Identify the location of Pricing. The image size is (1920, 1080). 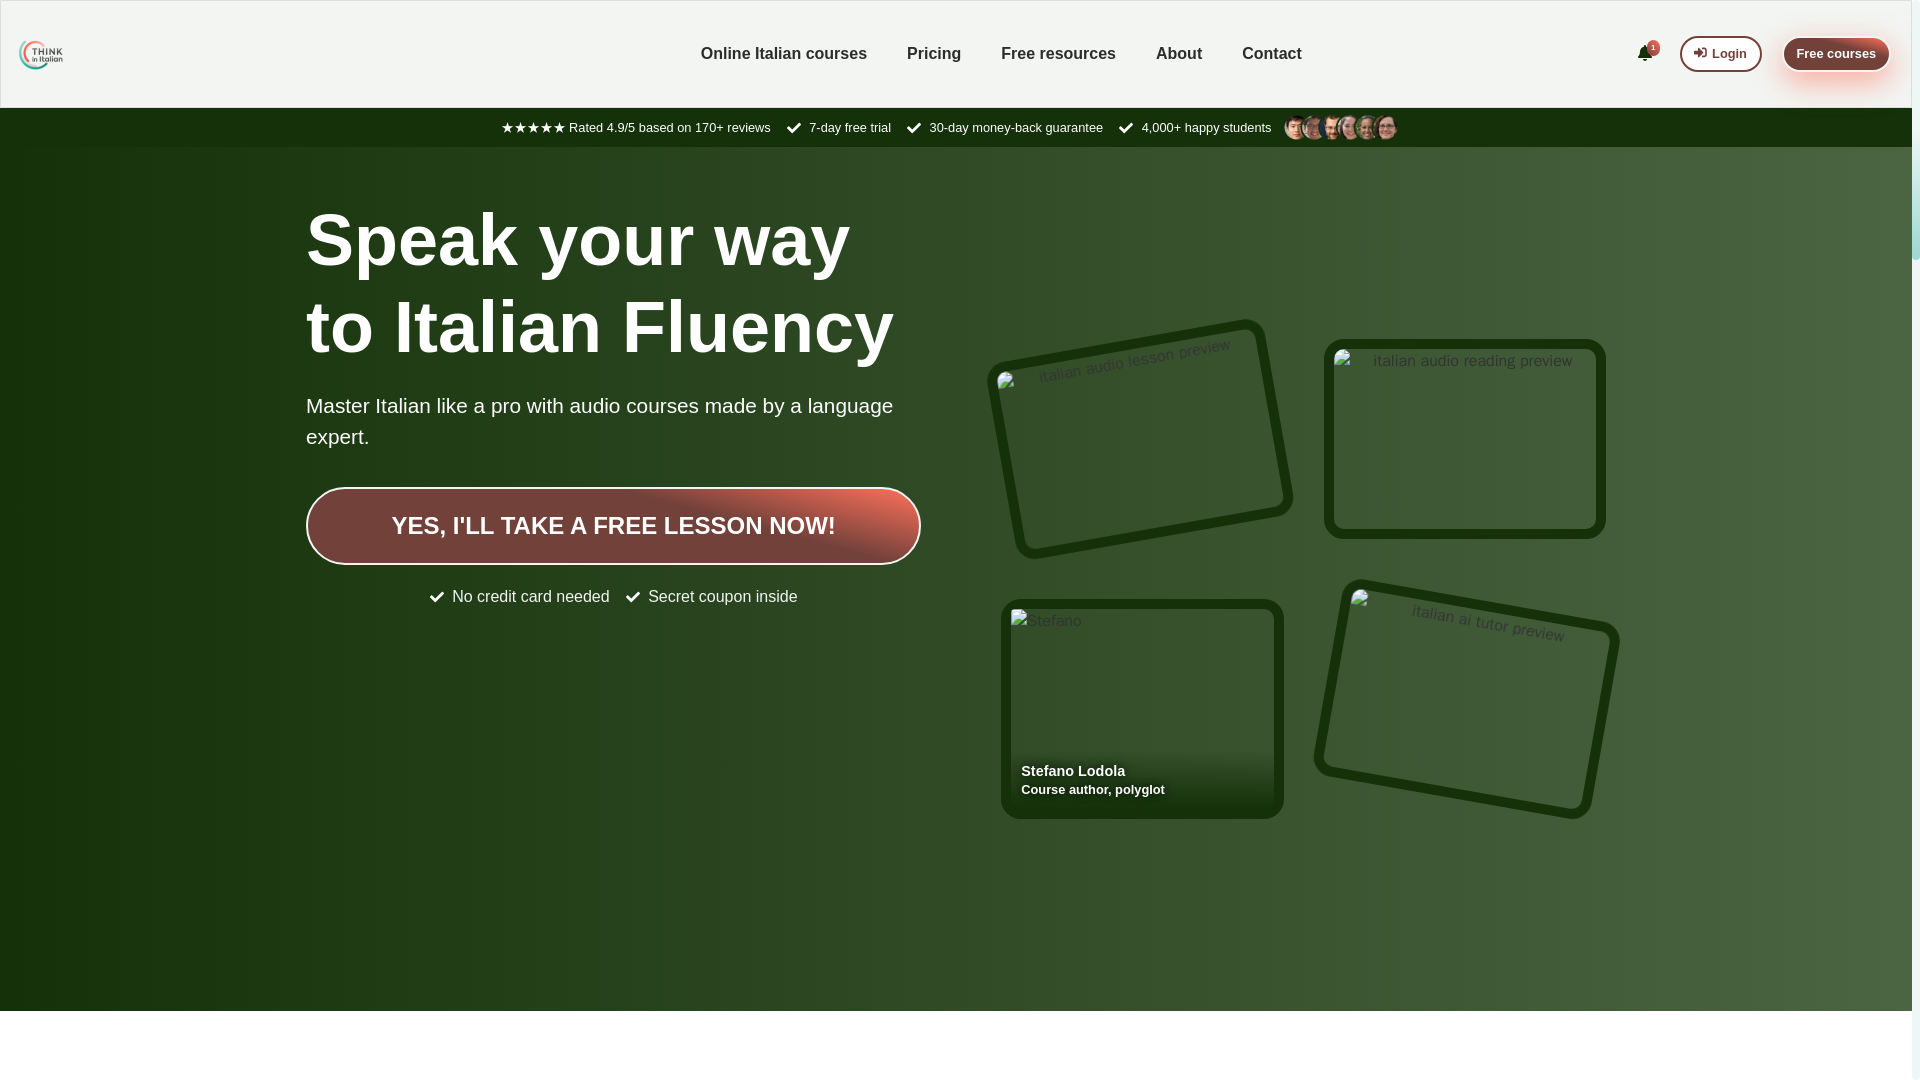
(934, 54).